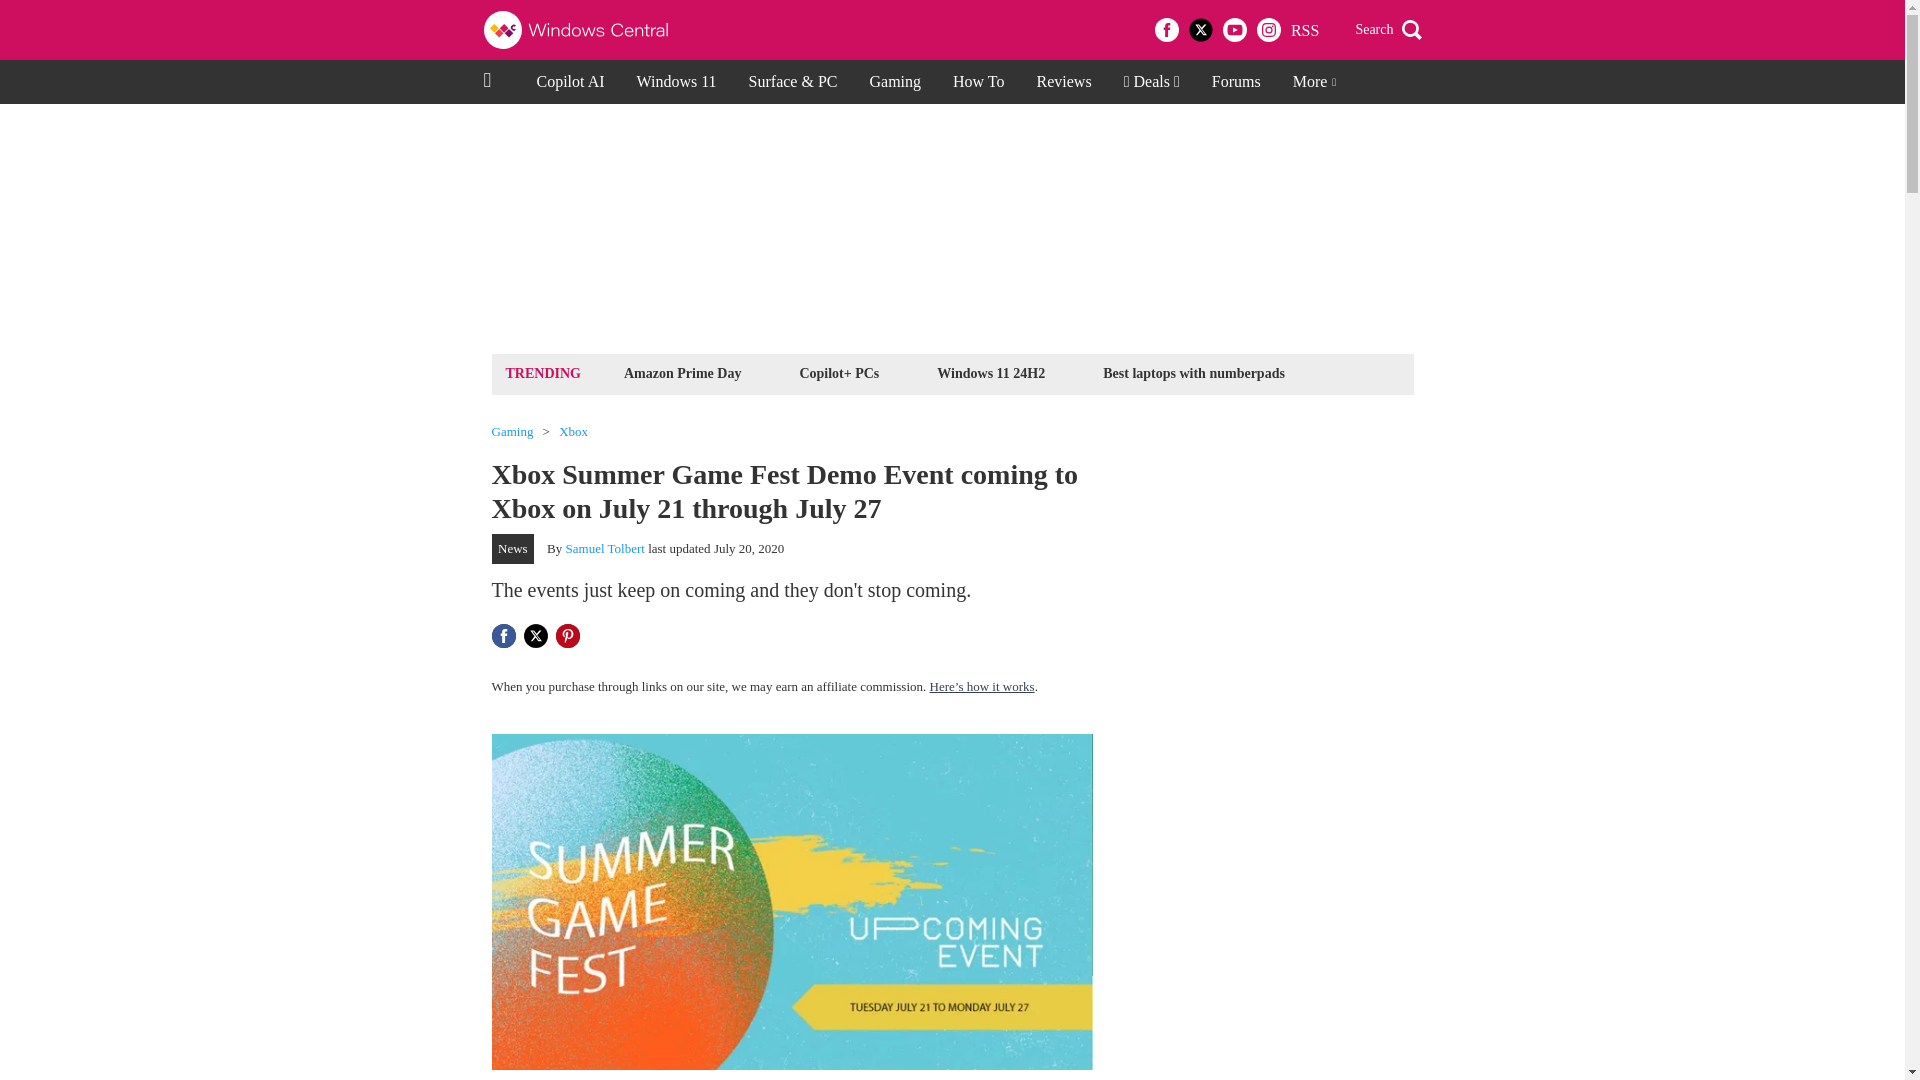  Describe the element at coordinates (512, 432) in the screenshot. I see `Gaming` at that location.